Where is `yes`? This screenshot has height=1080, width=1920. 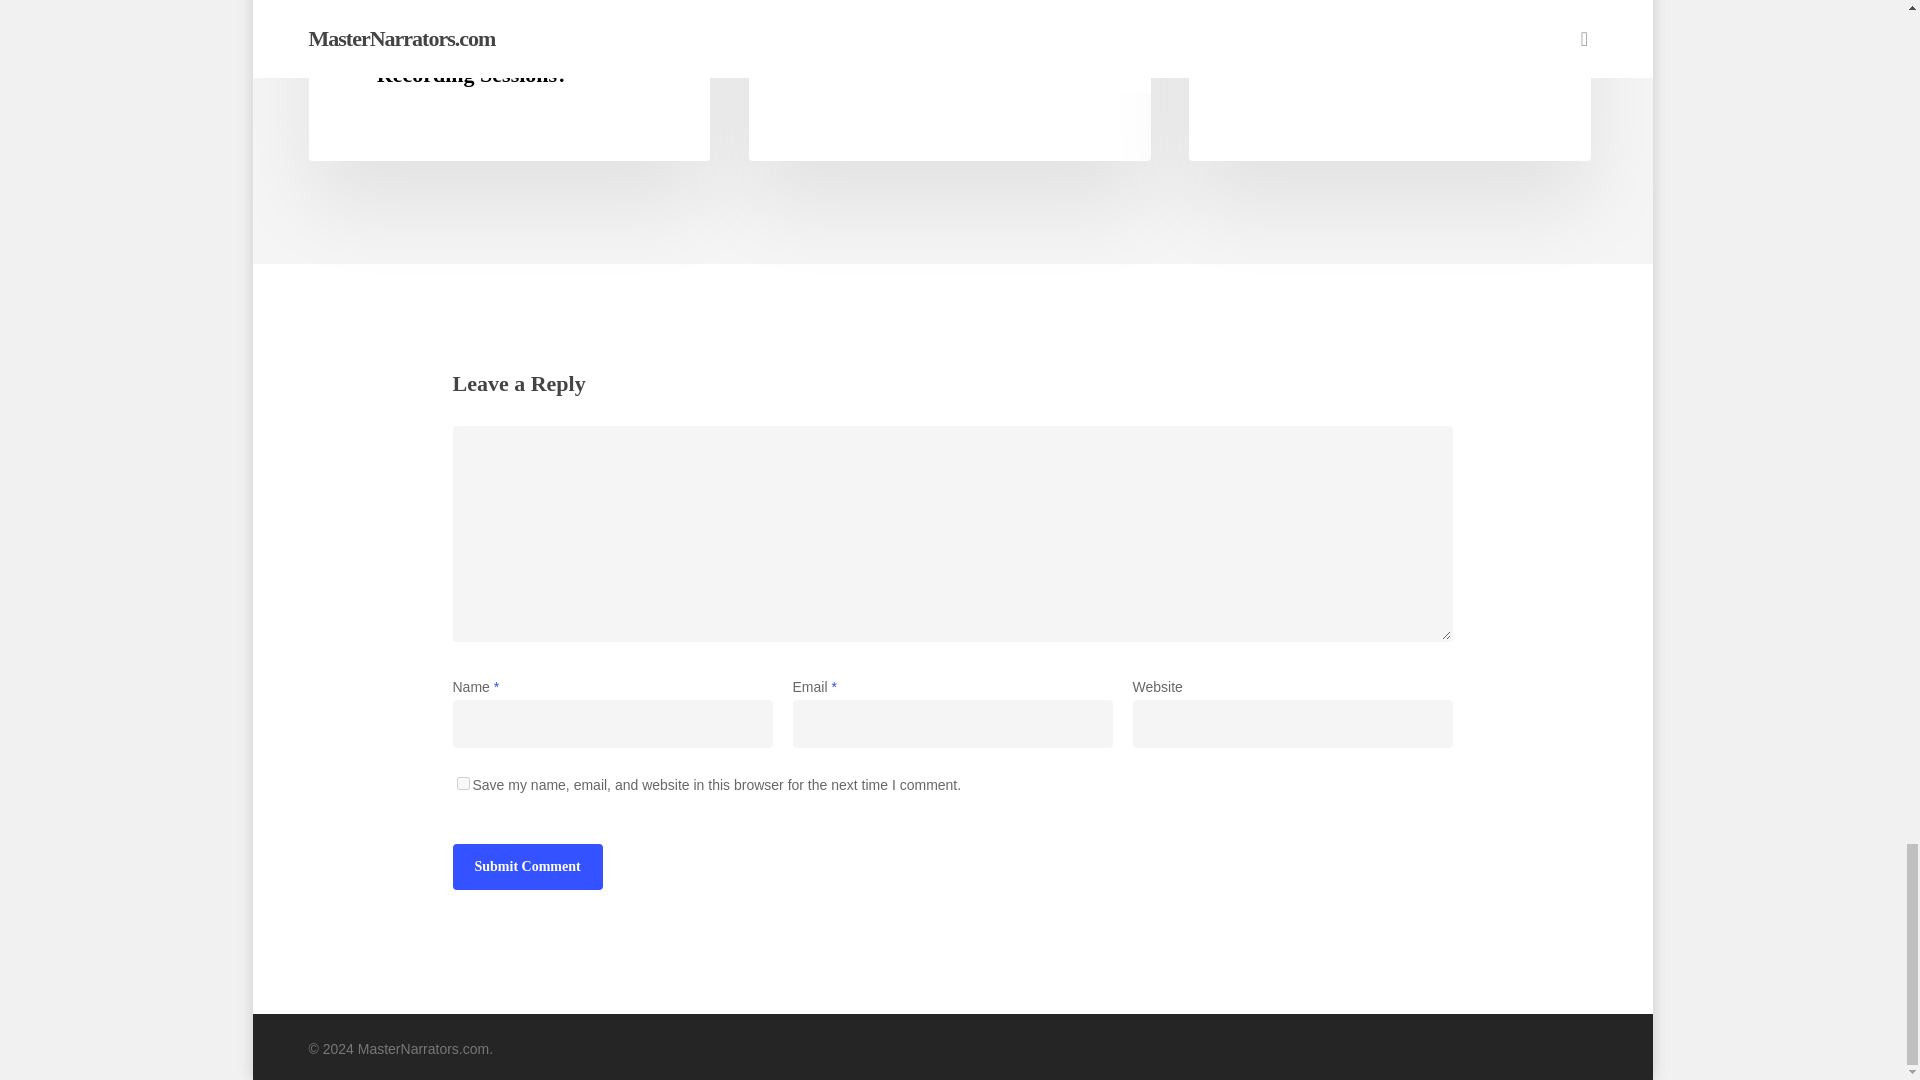 yes is located at coordinates (462, 782).